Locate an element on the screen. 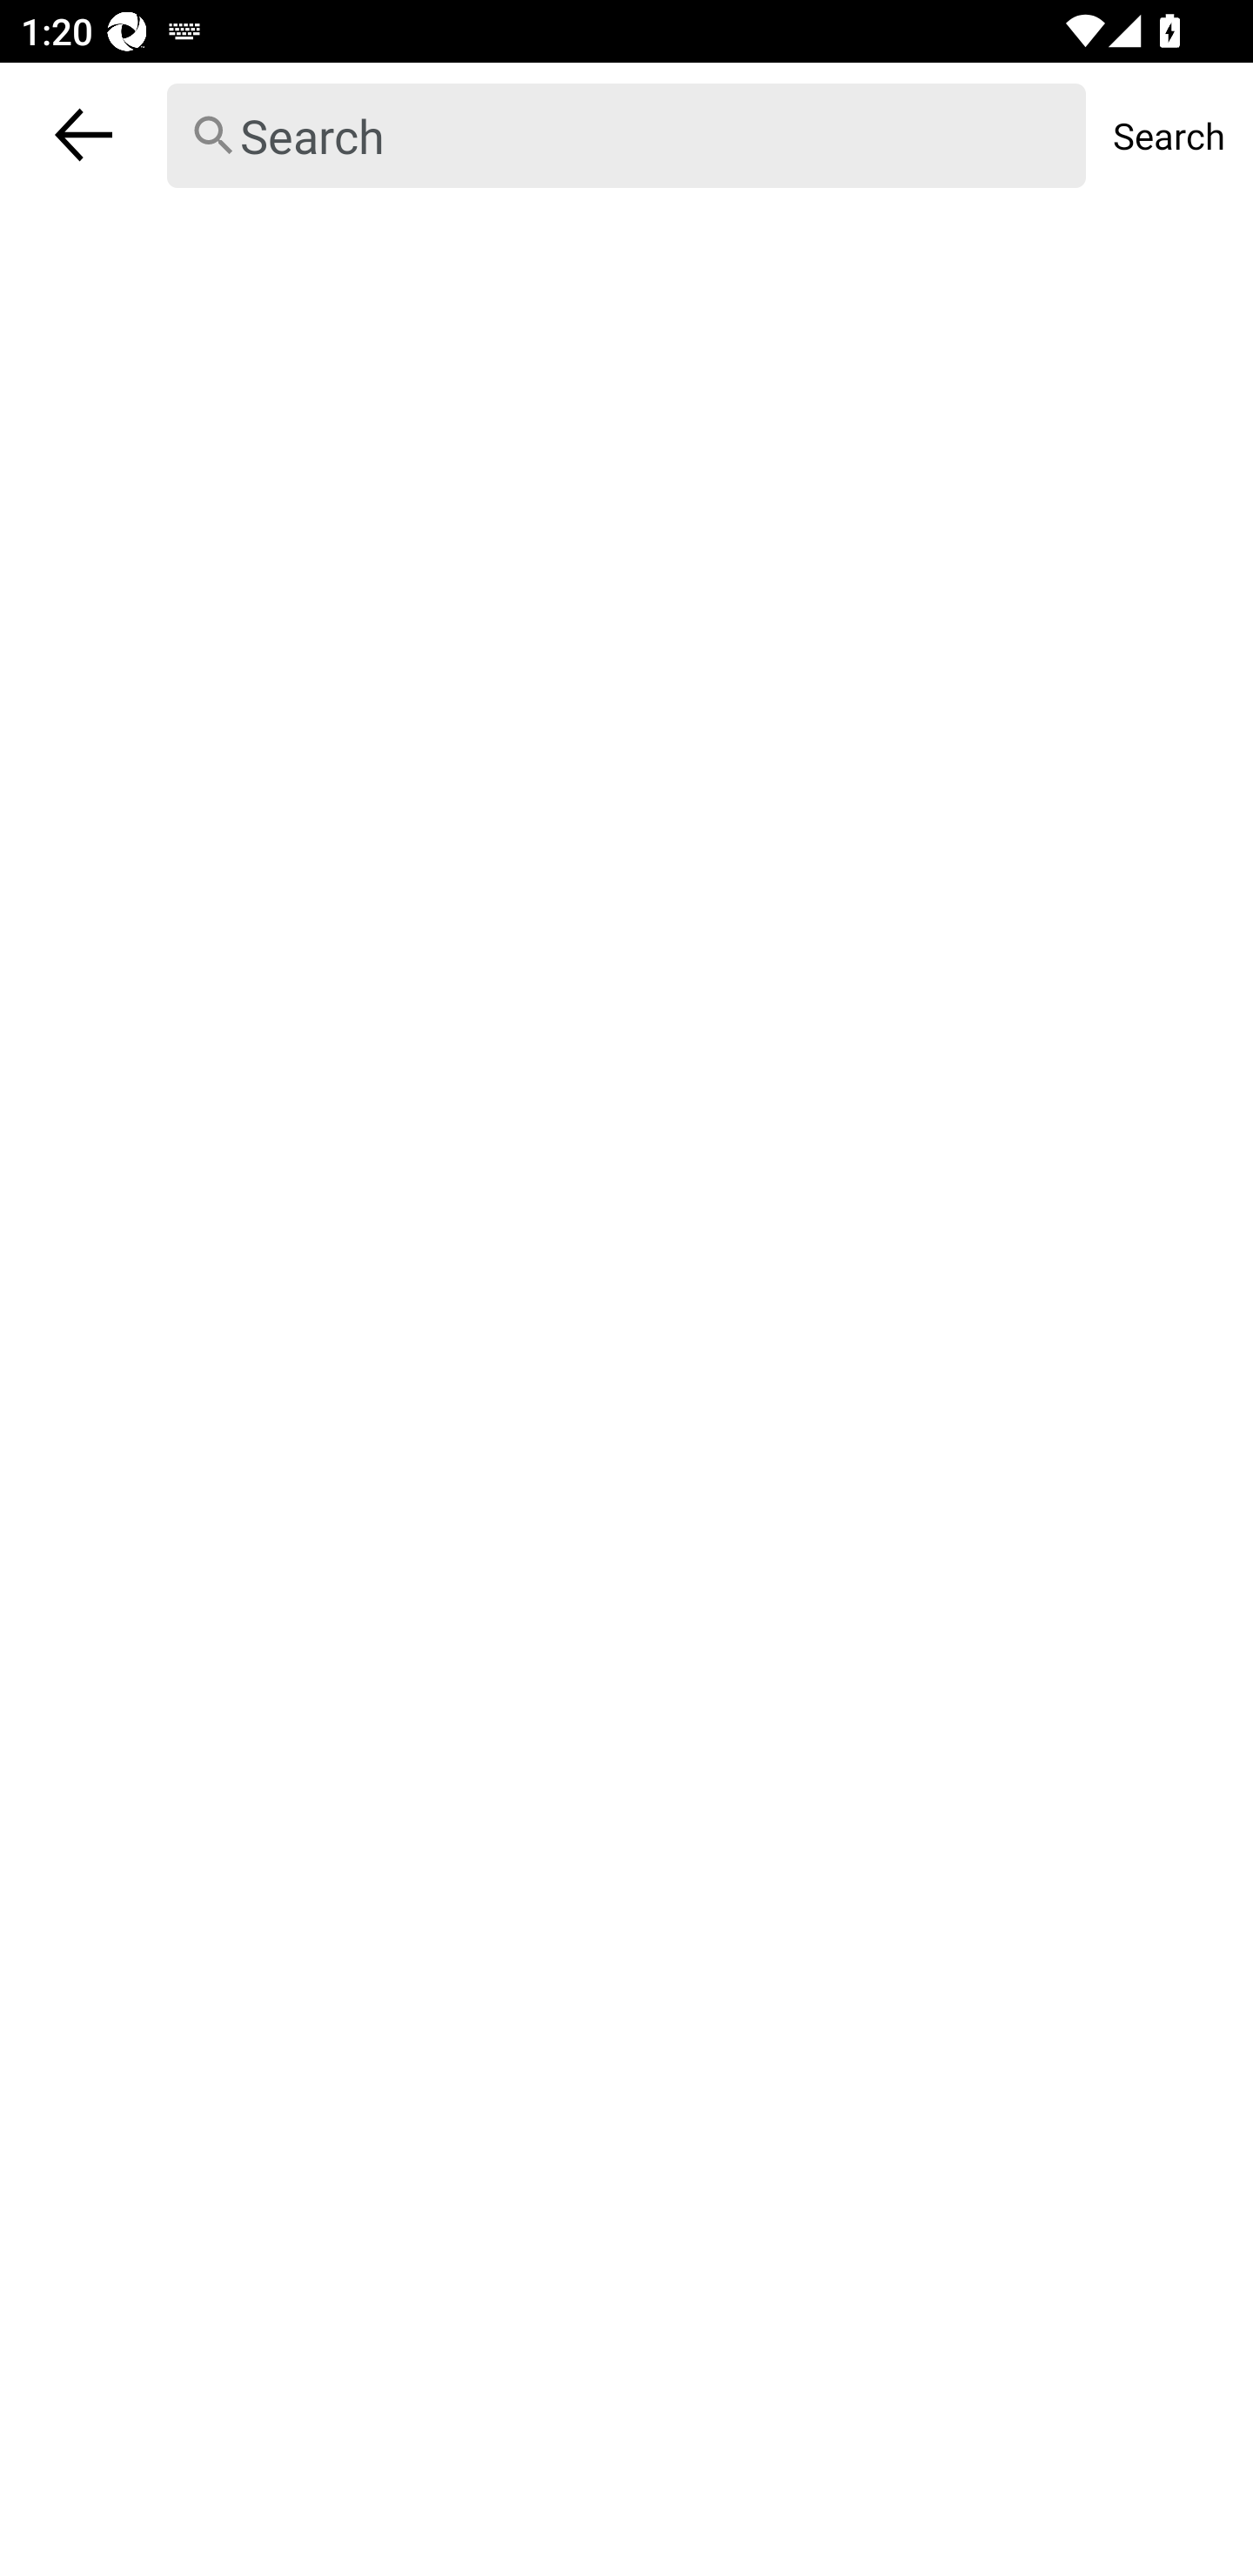 The height and width of the screenshot is (2576, 1253). search Search is located at coordinates (626, 135).